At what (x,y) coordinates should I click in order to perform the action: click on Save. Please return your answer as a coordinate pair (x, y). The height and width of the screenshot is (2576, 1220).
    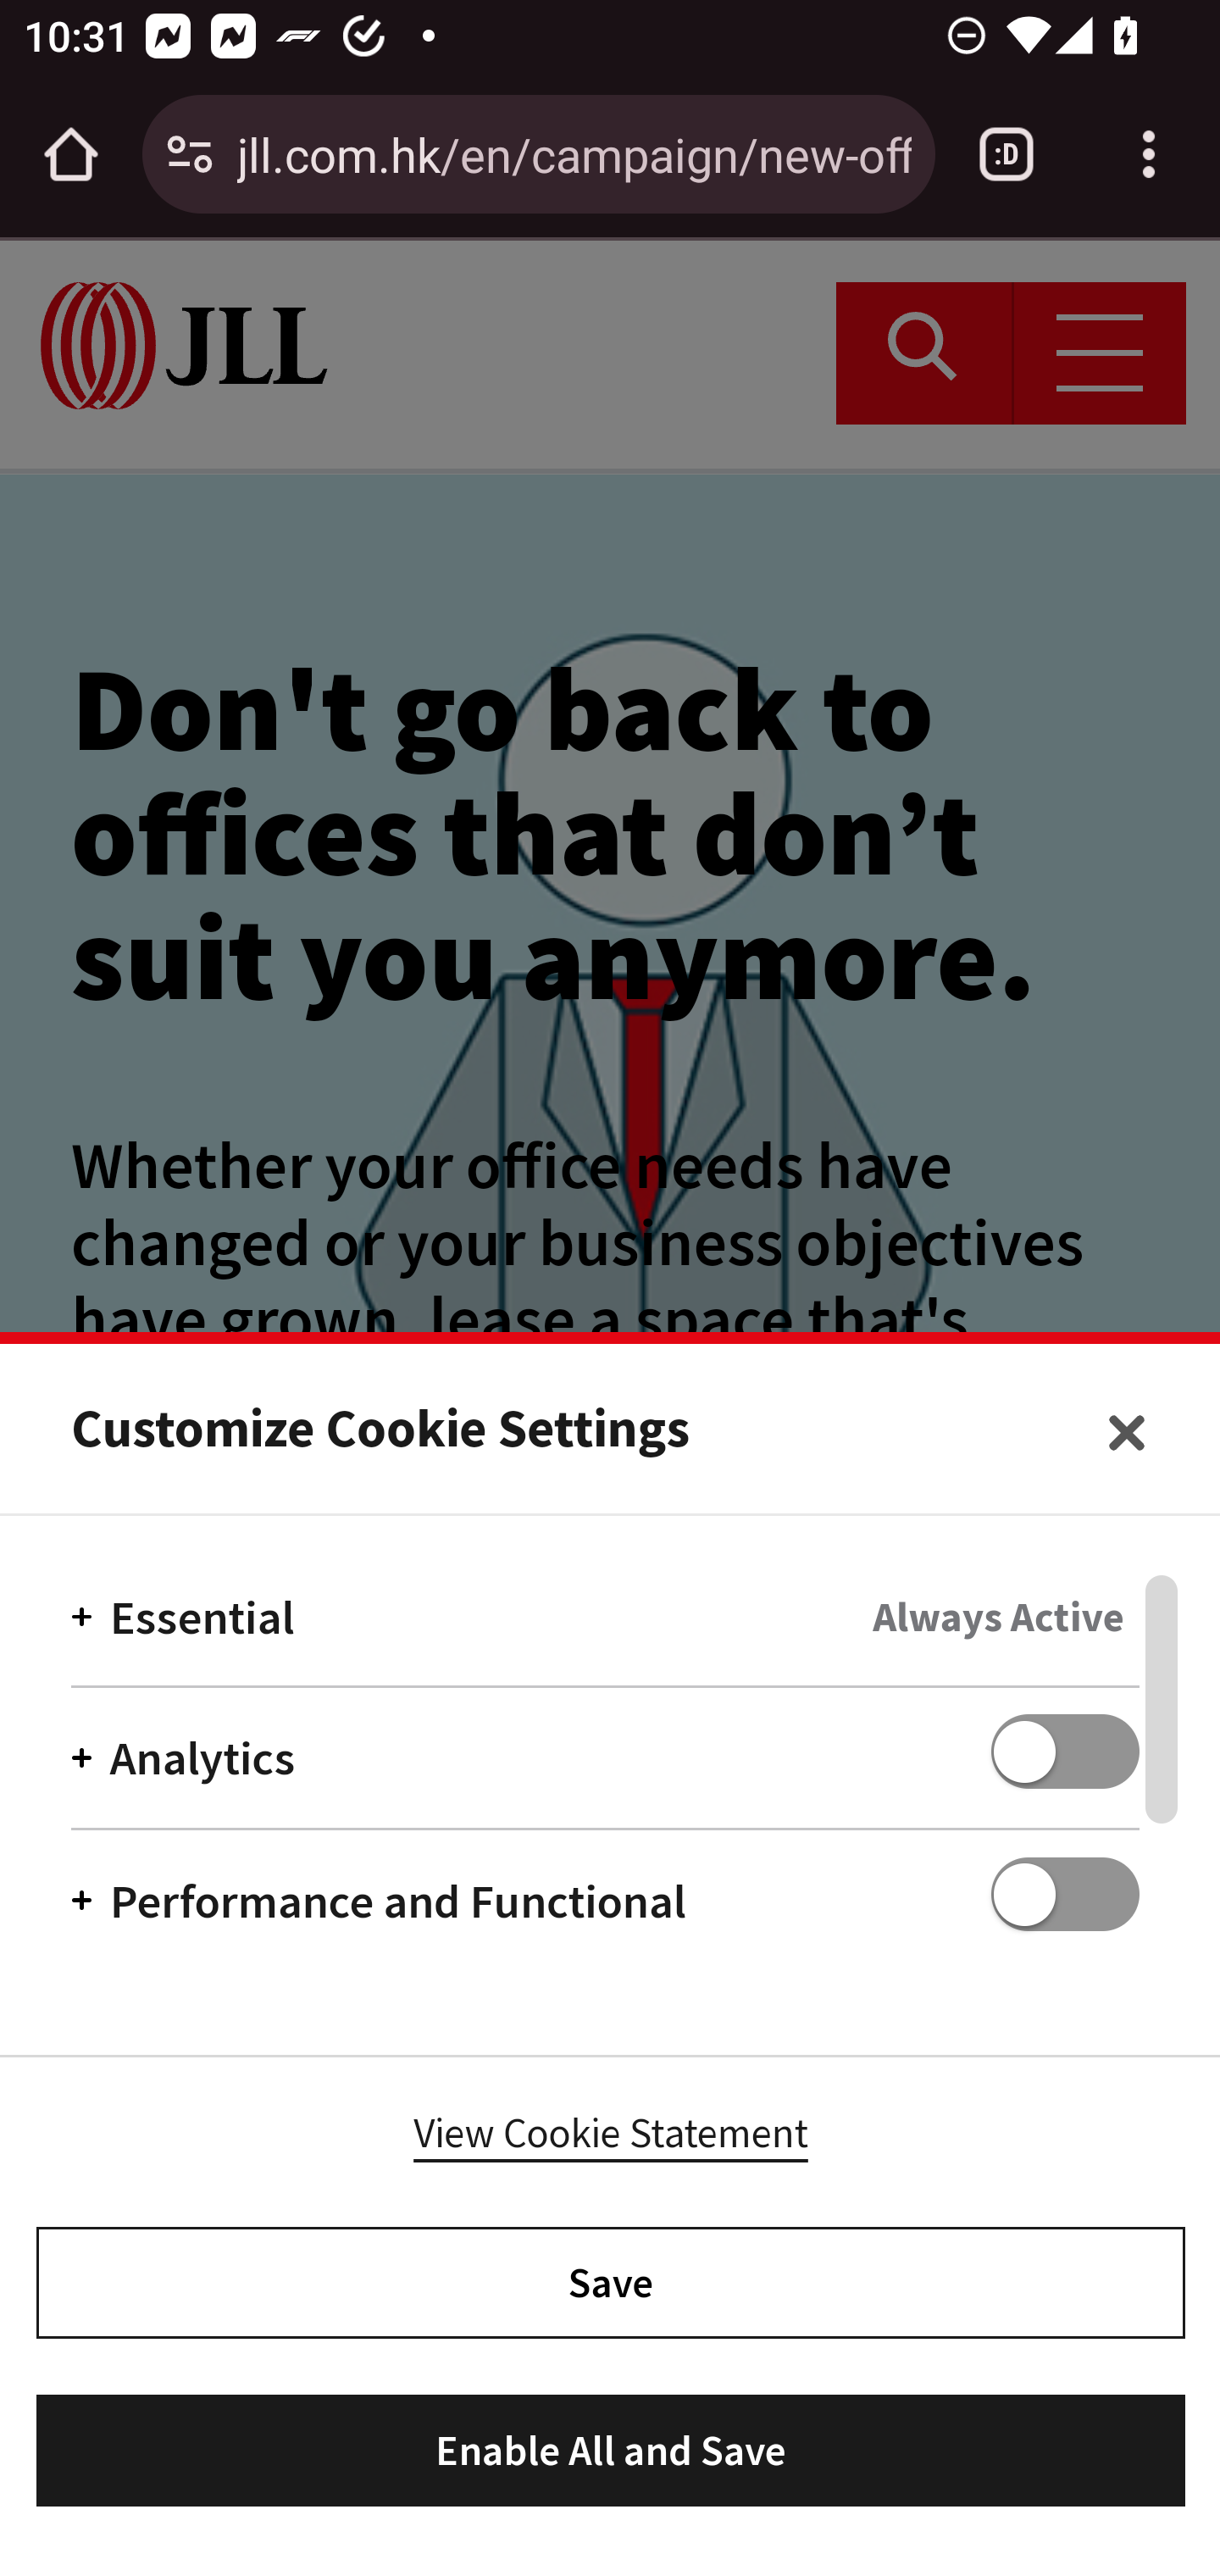
    Looking at the image, I should click on (610, 2281).